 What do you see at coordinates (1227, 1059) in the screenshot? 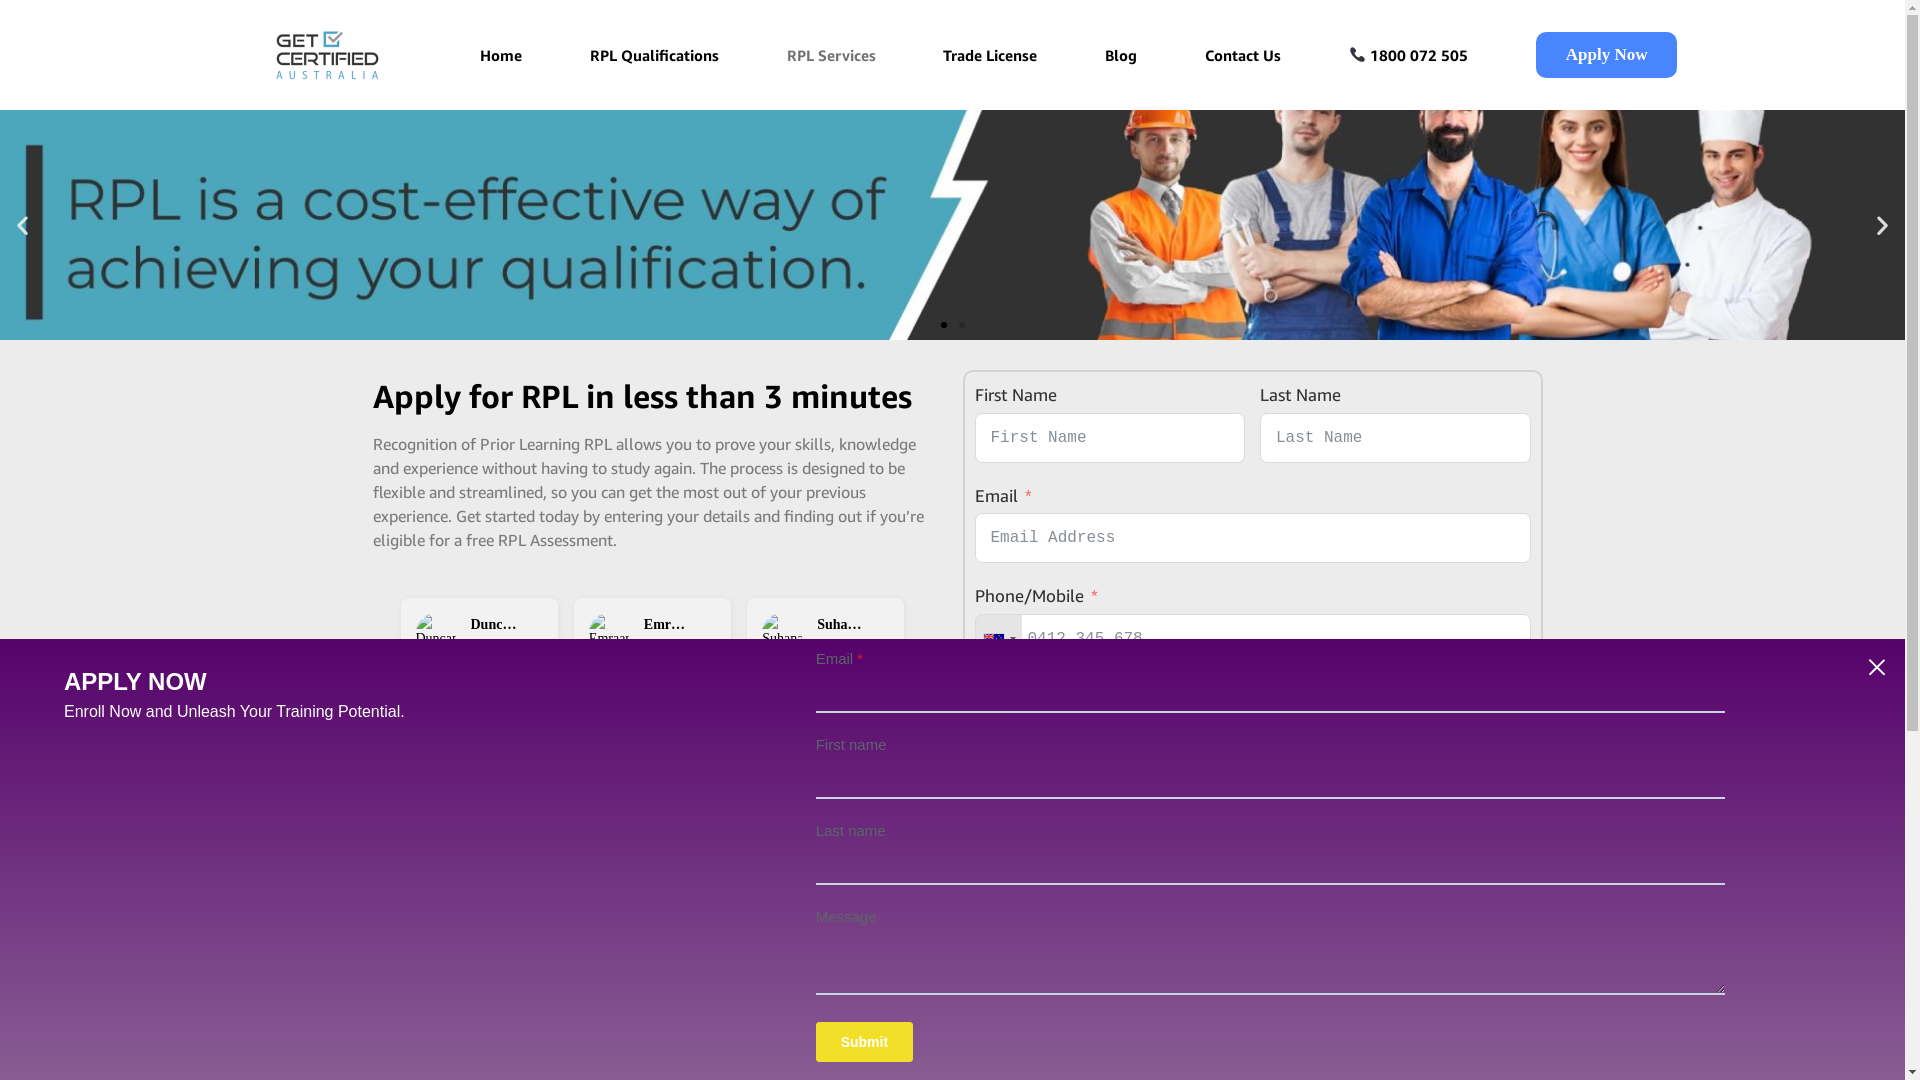
I see `INFORMATION TECHNOLOGY` at bounding box center [1227, 1059].